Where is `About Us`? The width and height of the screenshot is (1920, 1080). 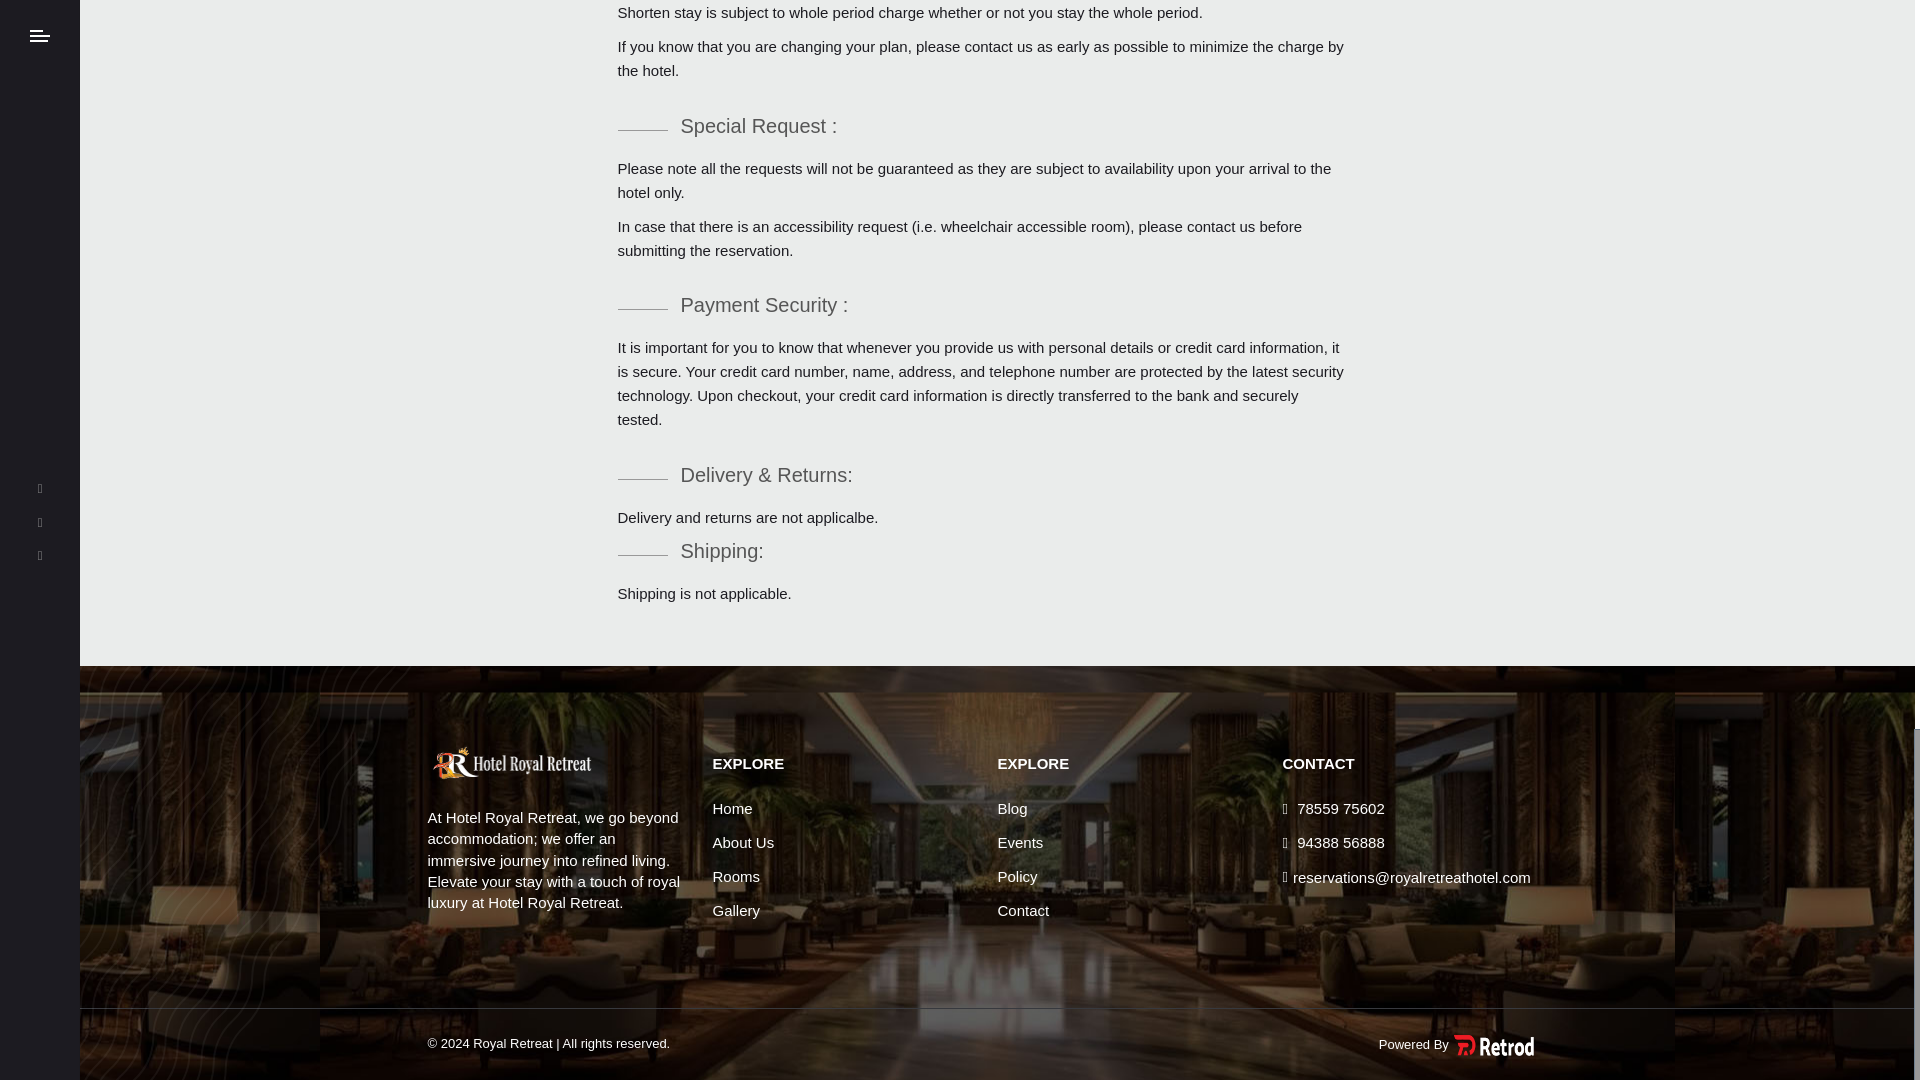
About Us is located at coordinates (742, 842).